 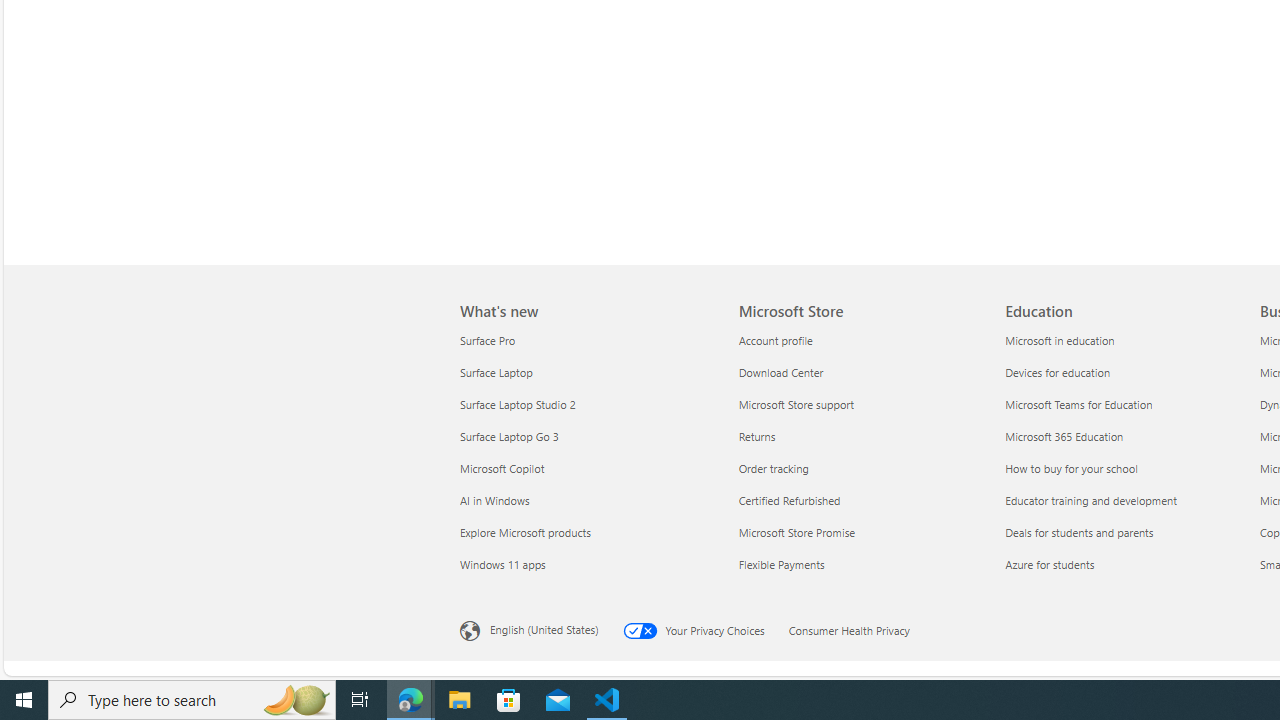 What do you see at coordinates (860, 404) in the screenshot?
I see `Microsoft Store support` at bounding box center [860, 404].